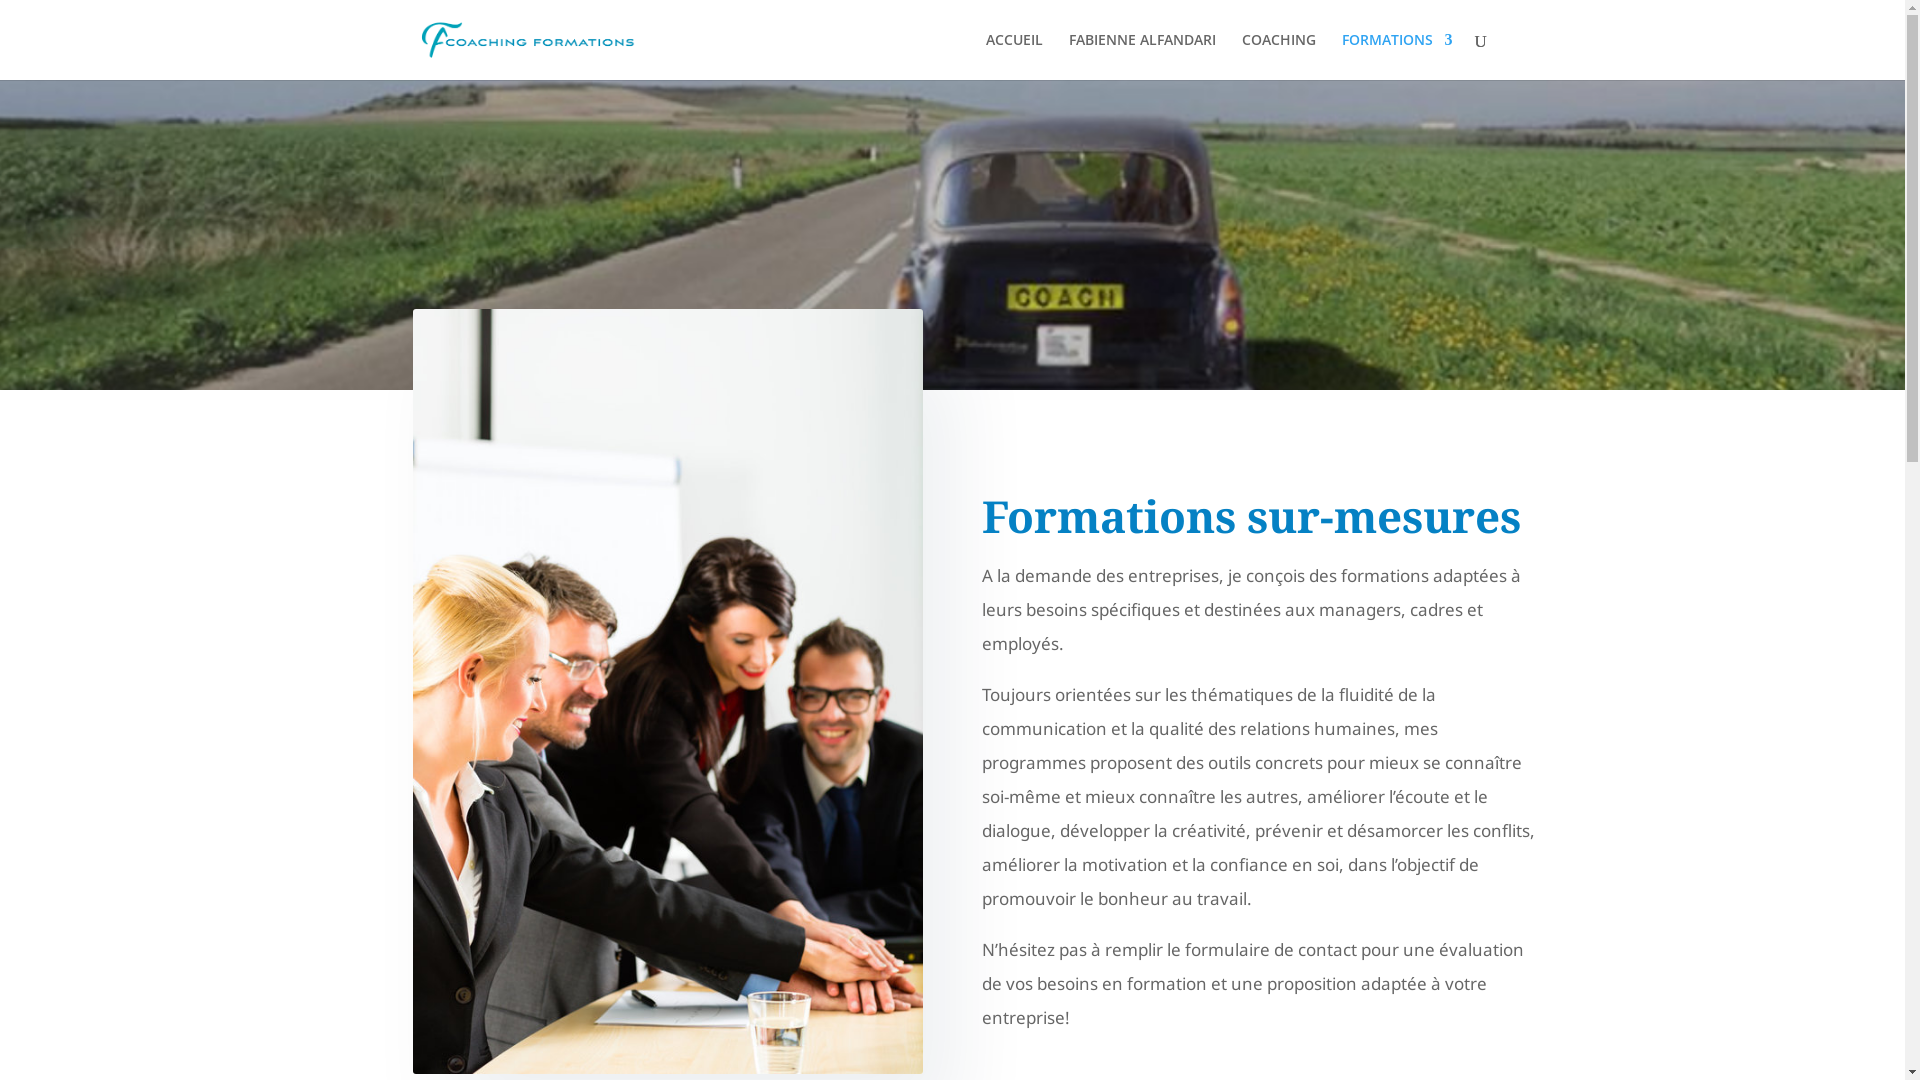  I want to click on FABIENNE ALFANDARI, so click(1142, 56).